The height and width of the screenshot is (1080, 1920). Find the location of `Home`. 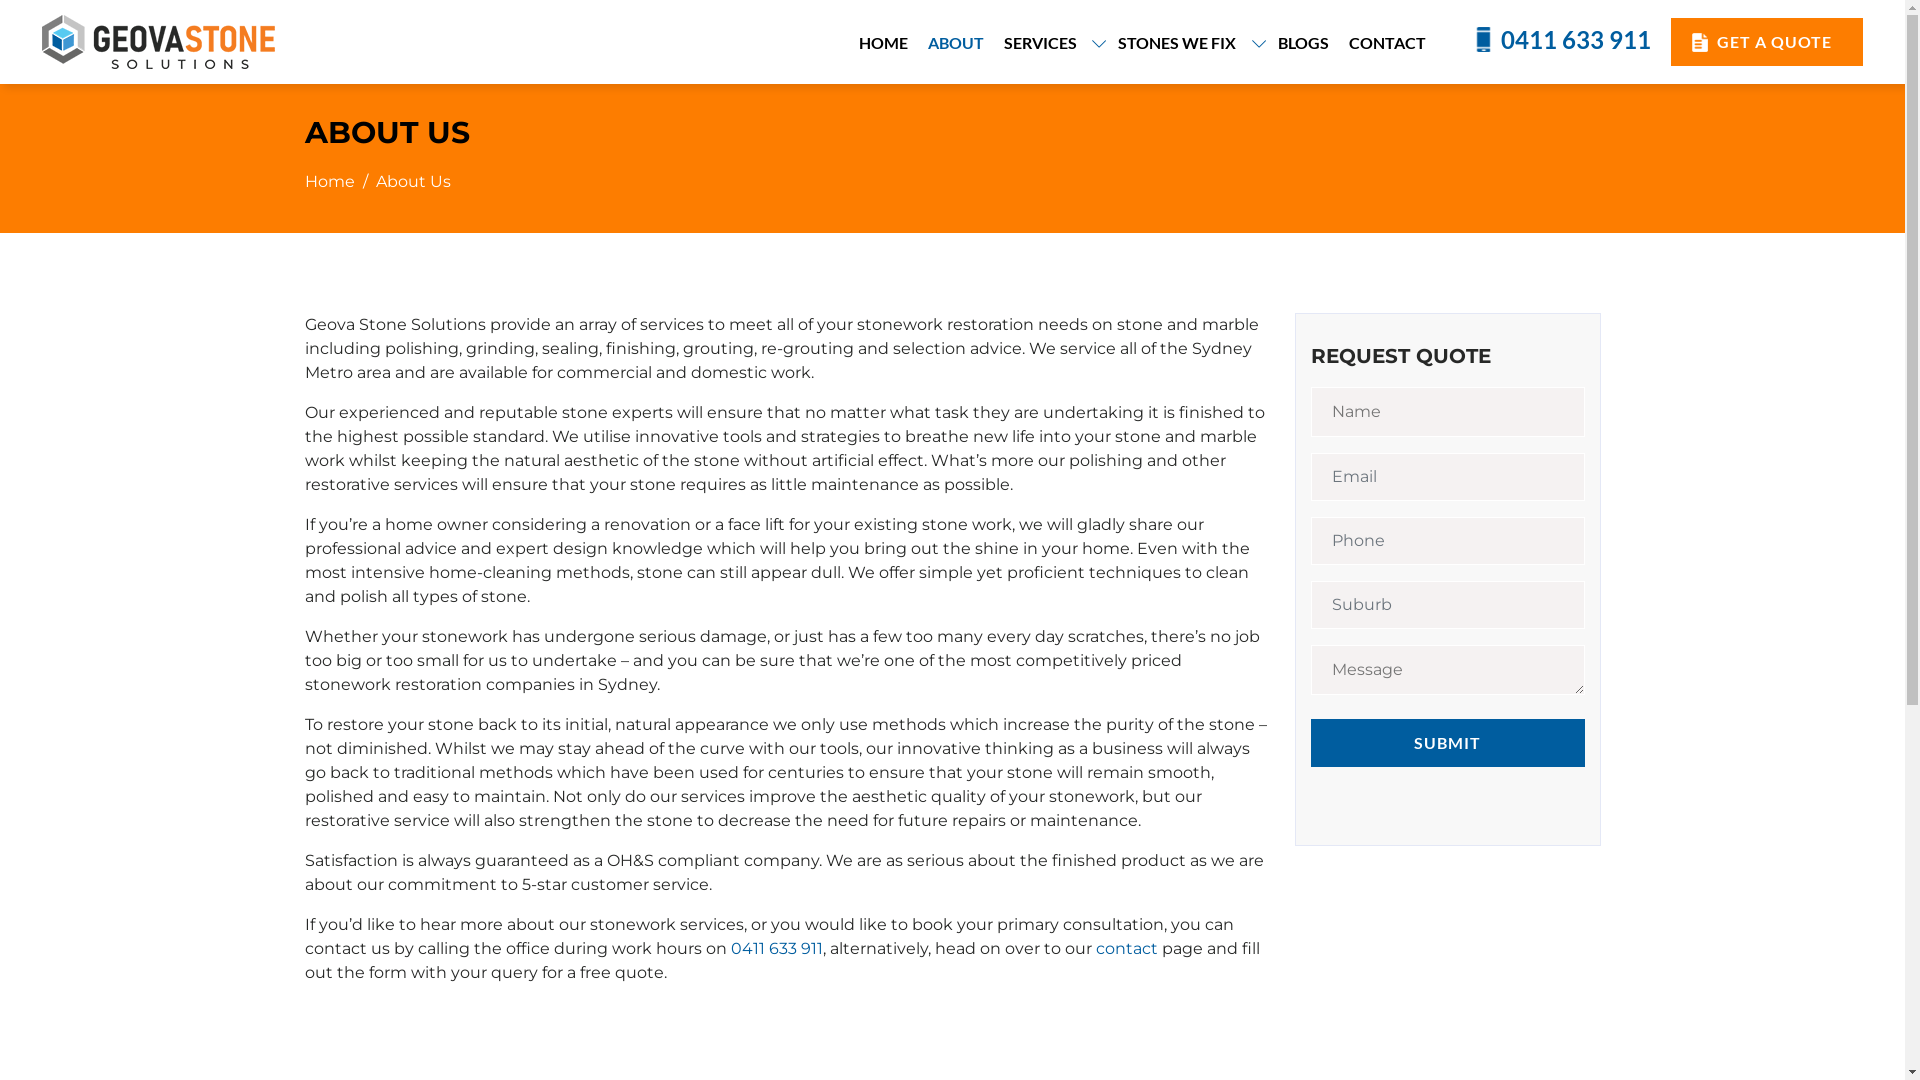

Home is located at coordinates (329, 182).